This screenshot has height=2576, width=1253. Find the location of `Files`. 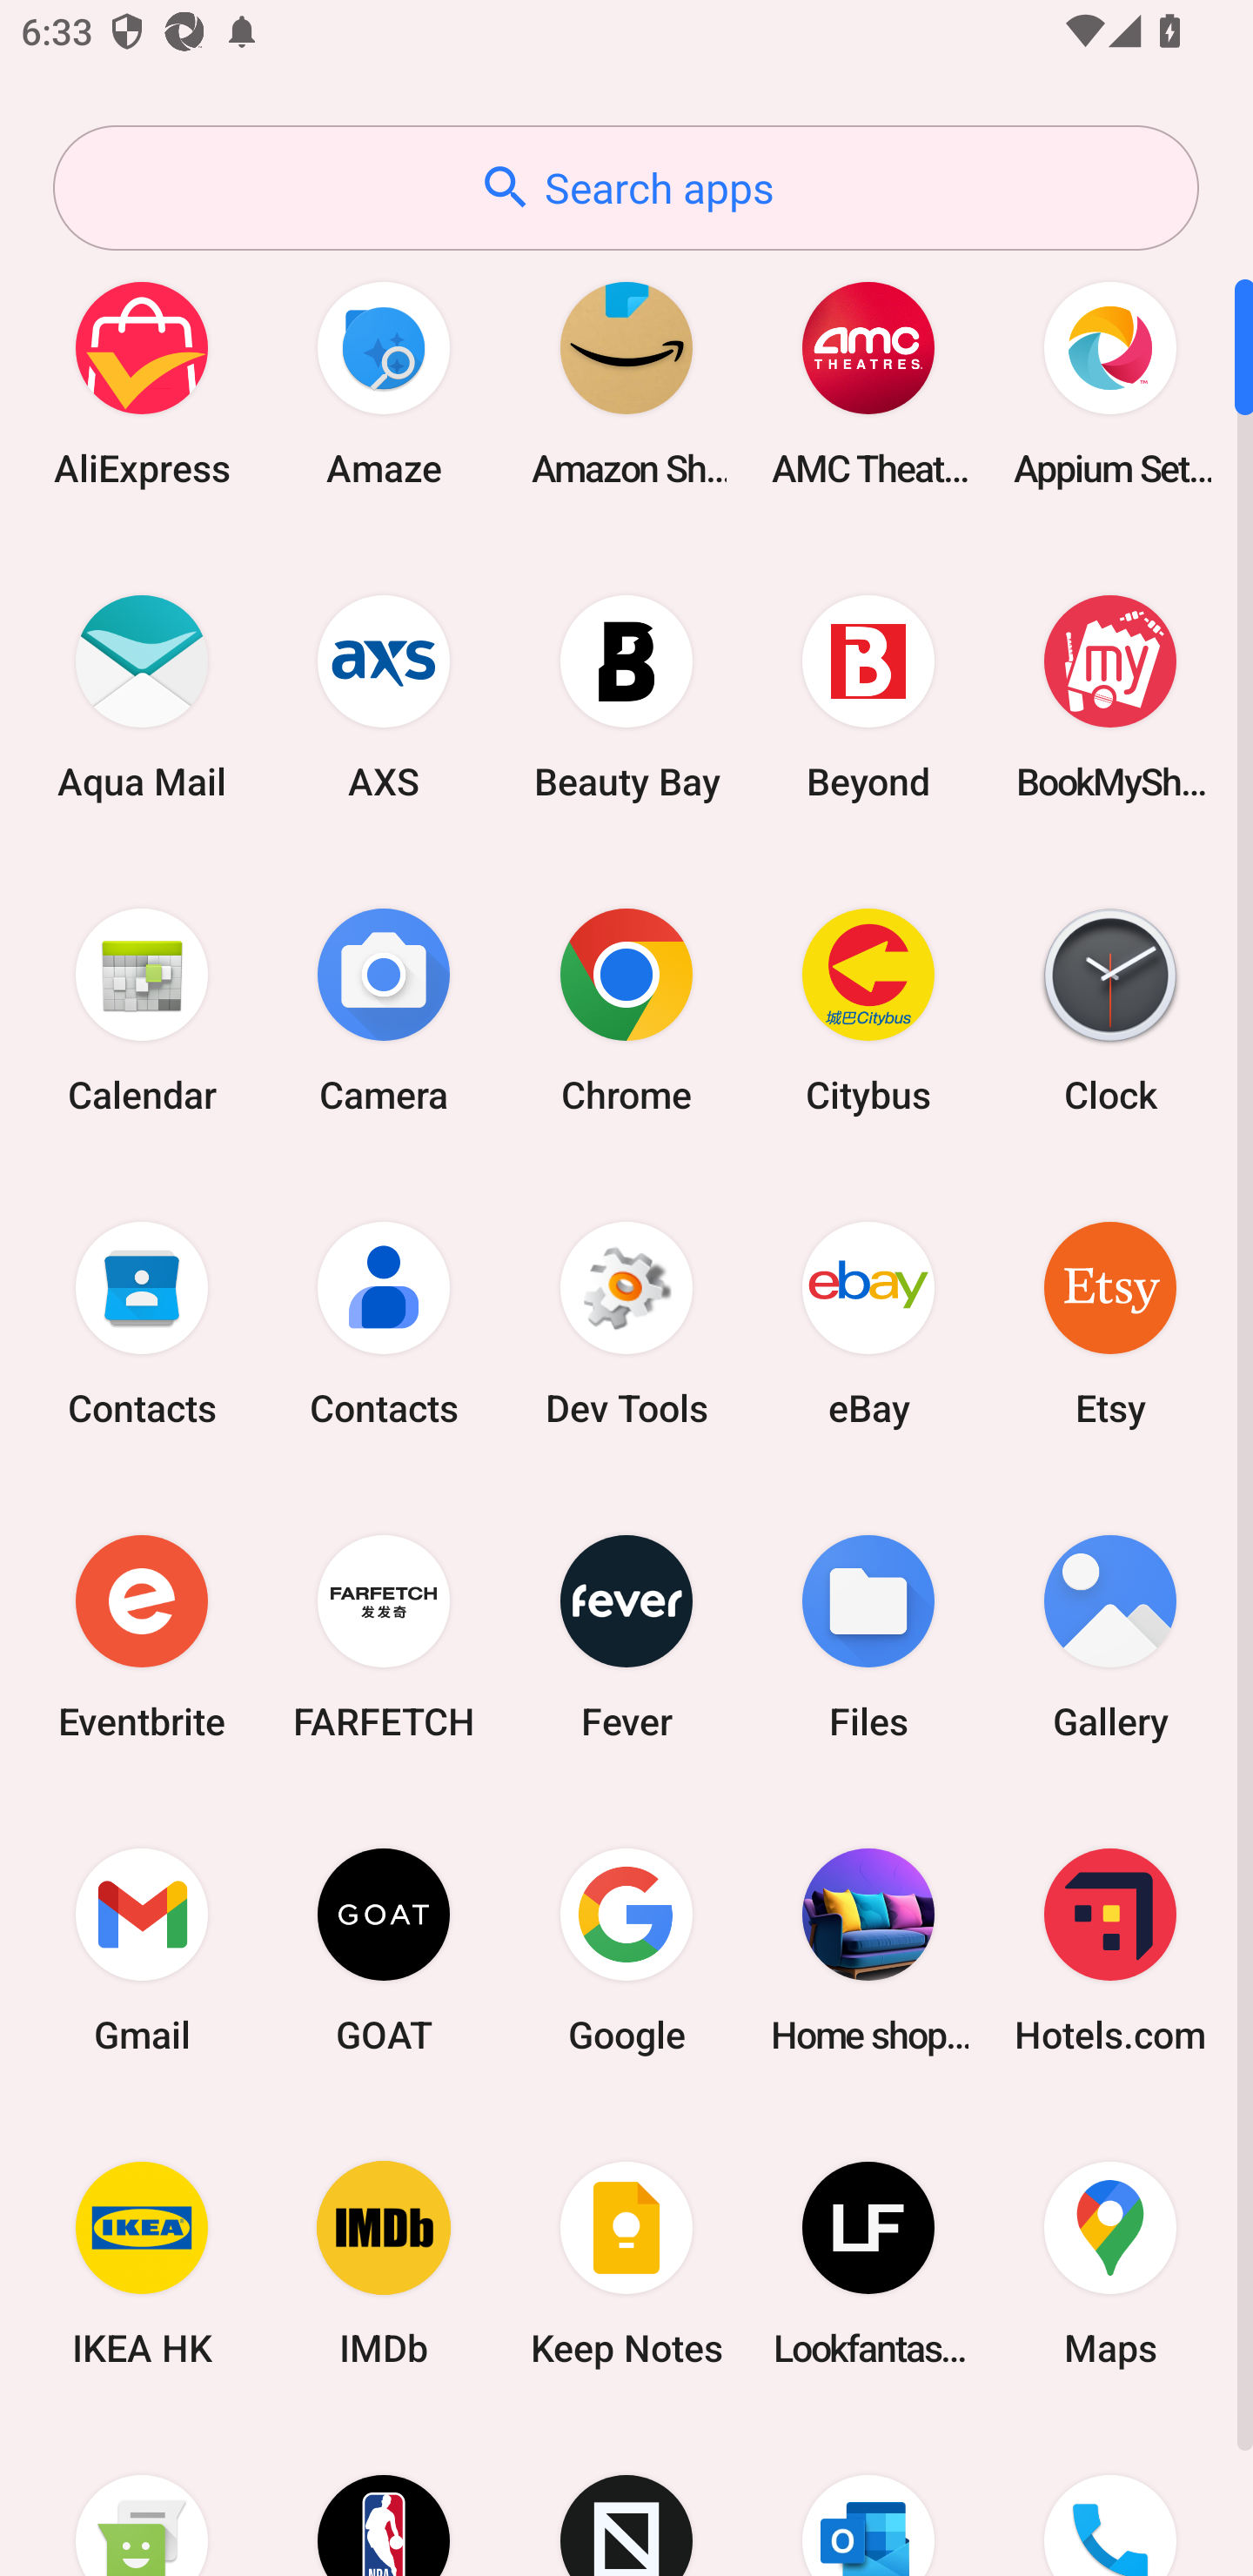

Files is located at coordinates (868, 1636).